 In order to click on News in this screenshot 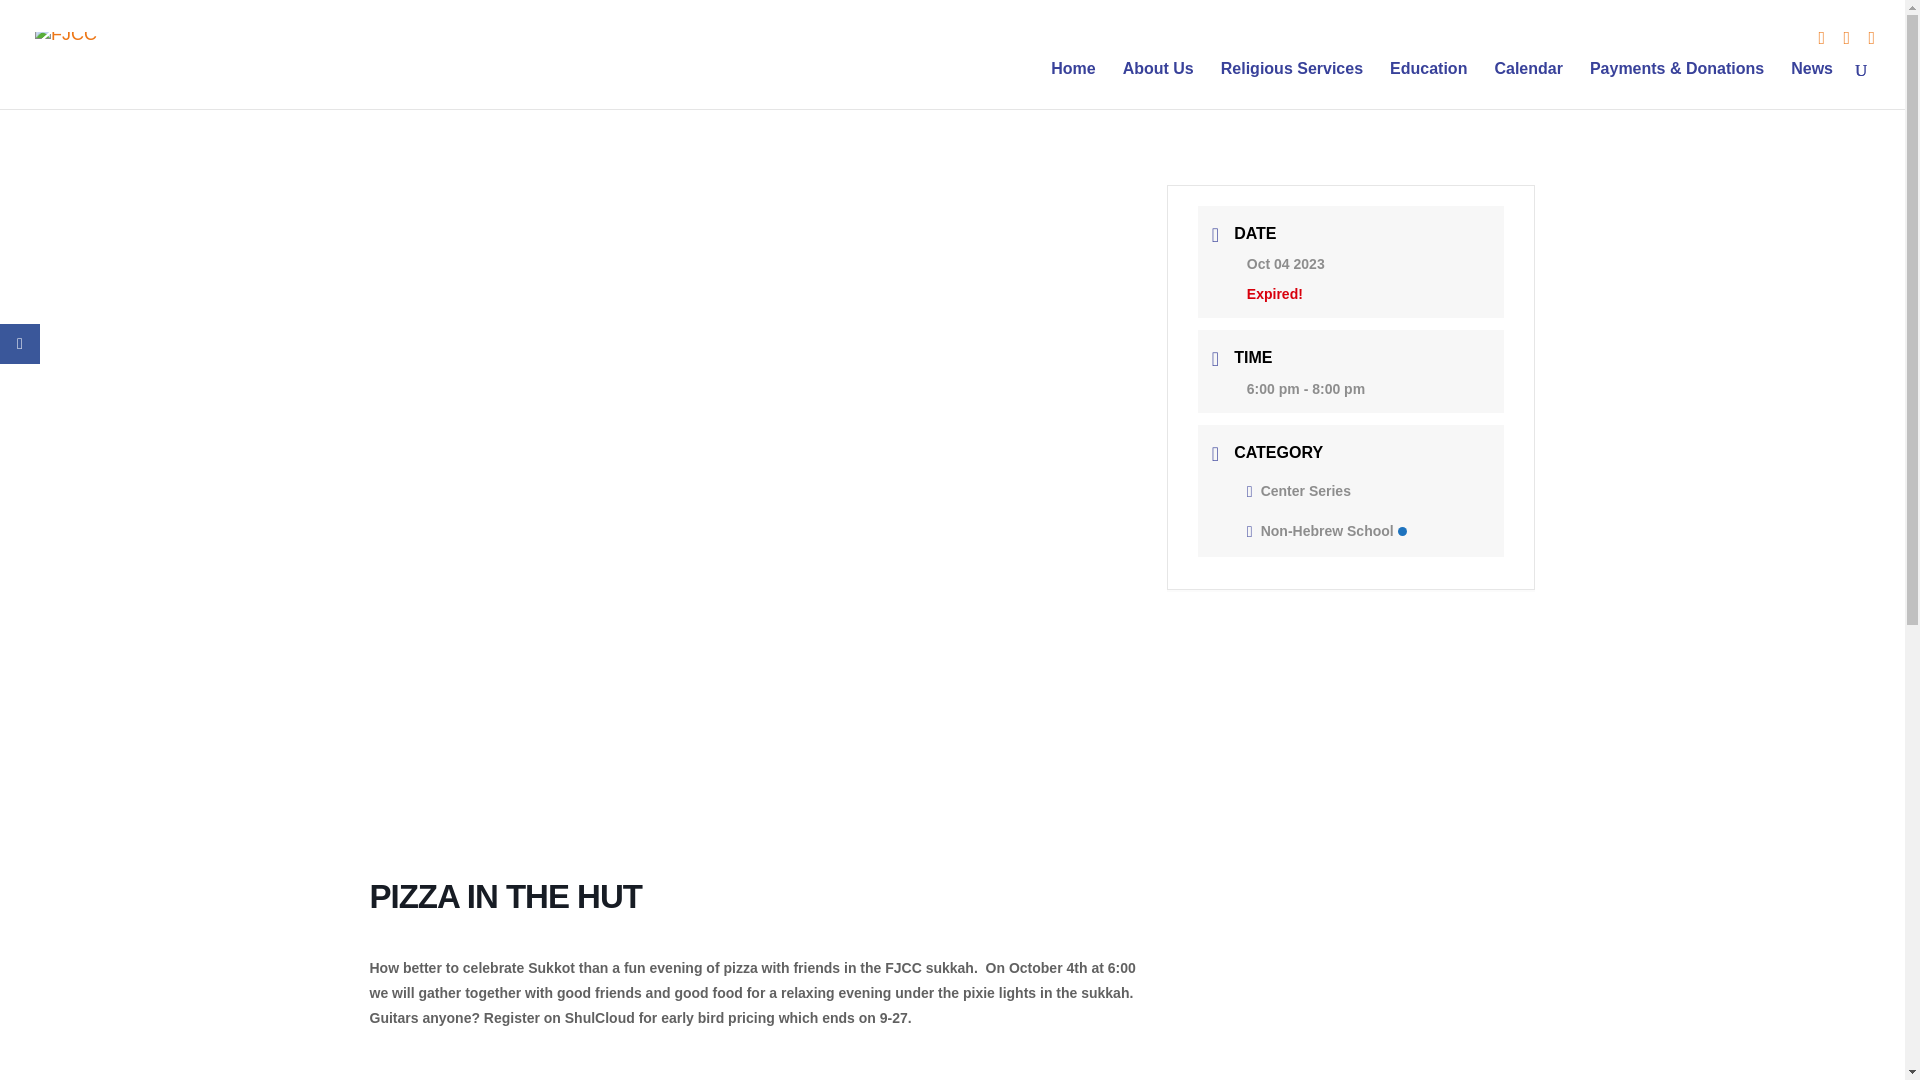, I will do `click(1812, 85)`.